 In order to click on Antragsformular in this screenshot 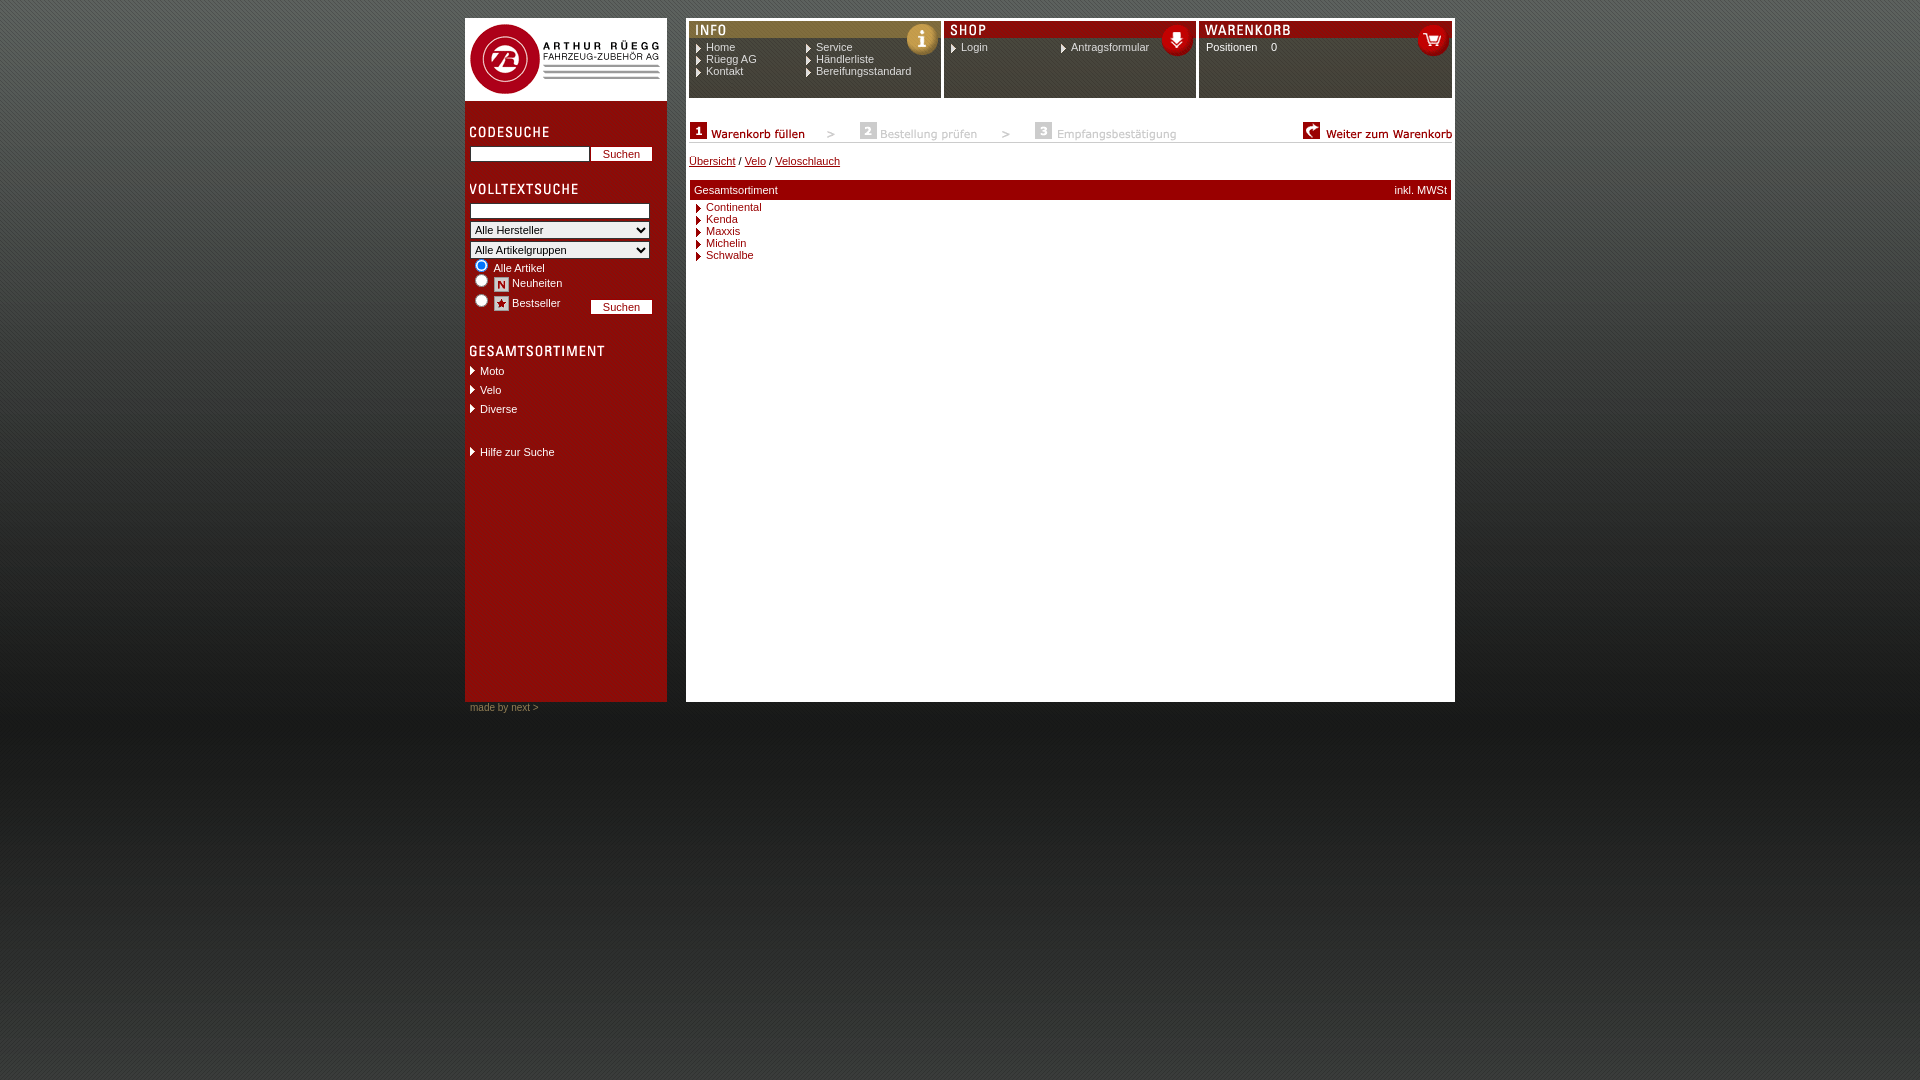, I will do `click(1126, 47)`.